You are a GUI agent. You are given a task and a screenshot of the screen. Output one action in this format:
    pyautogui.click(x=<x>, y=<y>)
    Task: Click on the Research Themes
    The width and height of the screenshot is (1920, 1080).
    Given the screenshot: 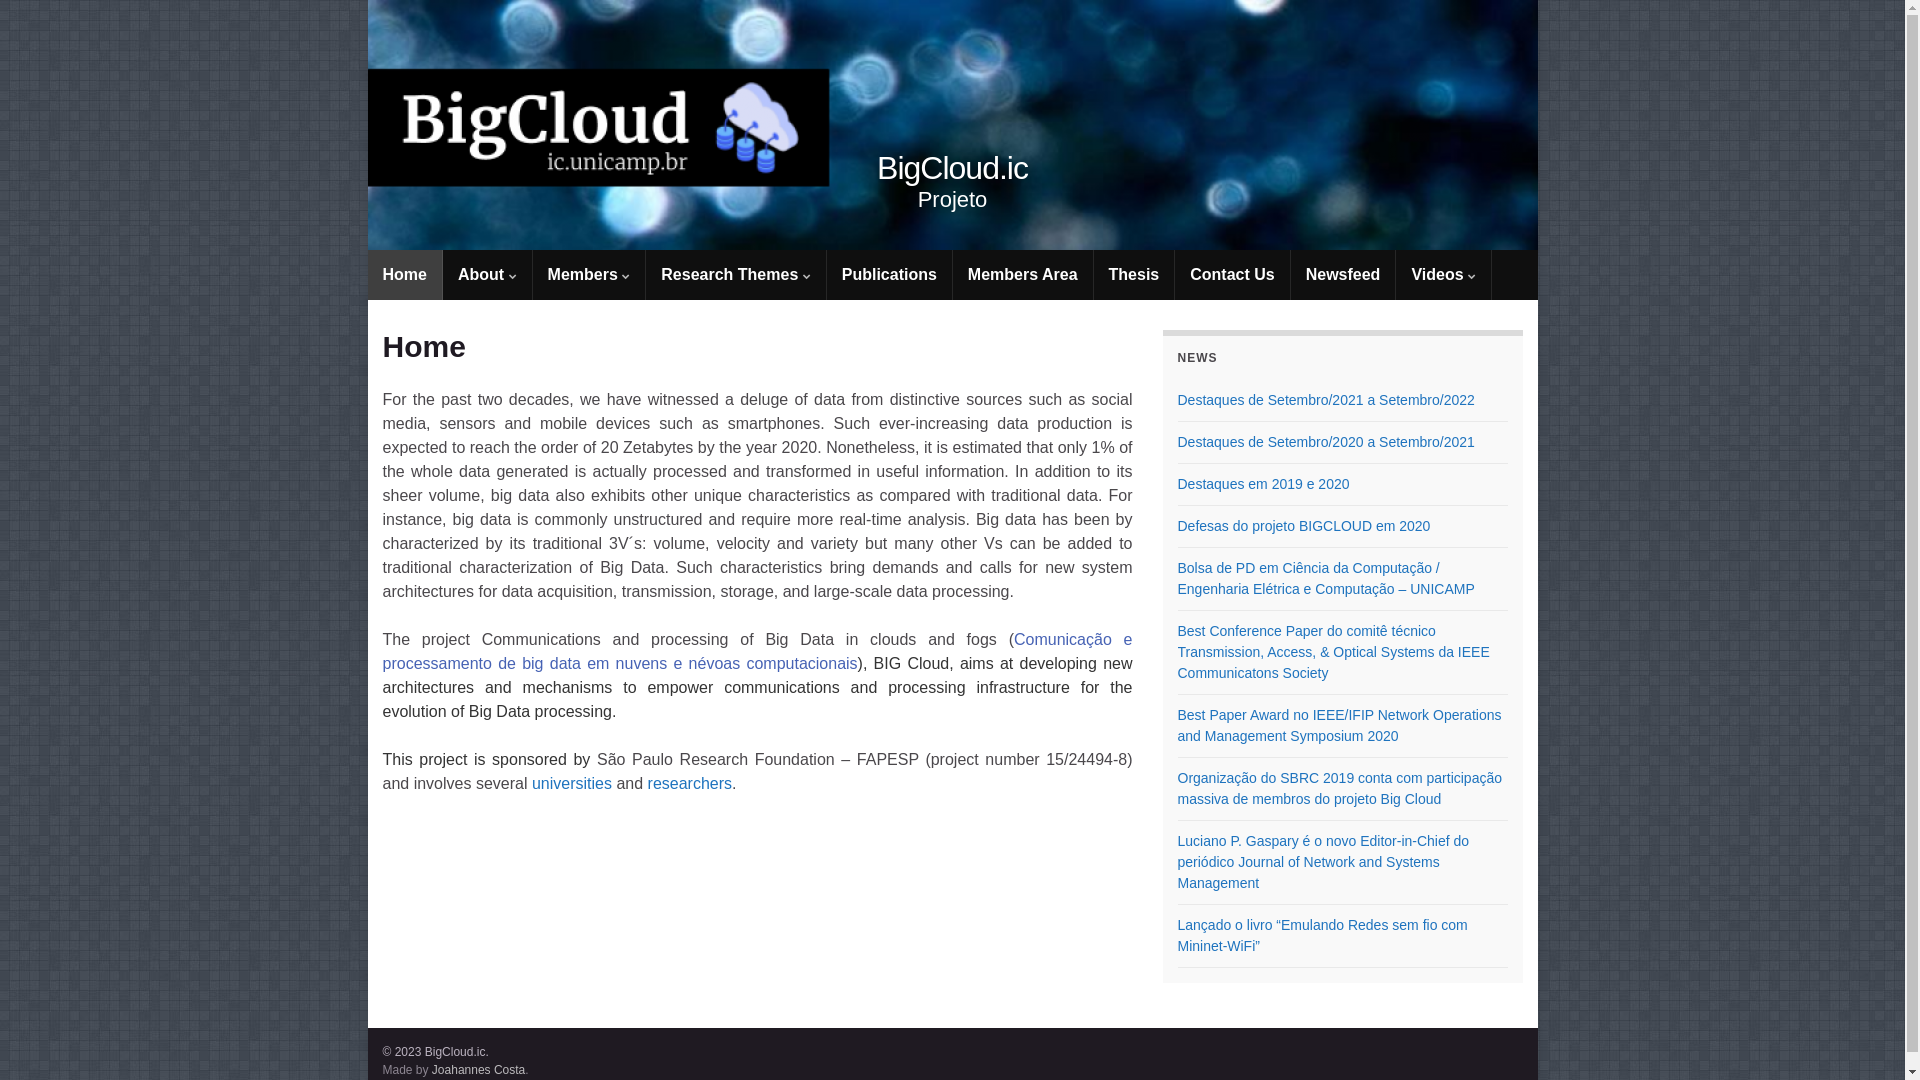 What is the action you would take?
    pyautogui.click(x=736, y=275)
    